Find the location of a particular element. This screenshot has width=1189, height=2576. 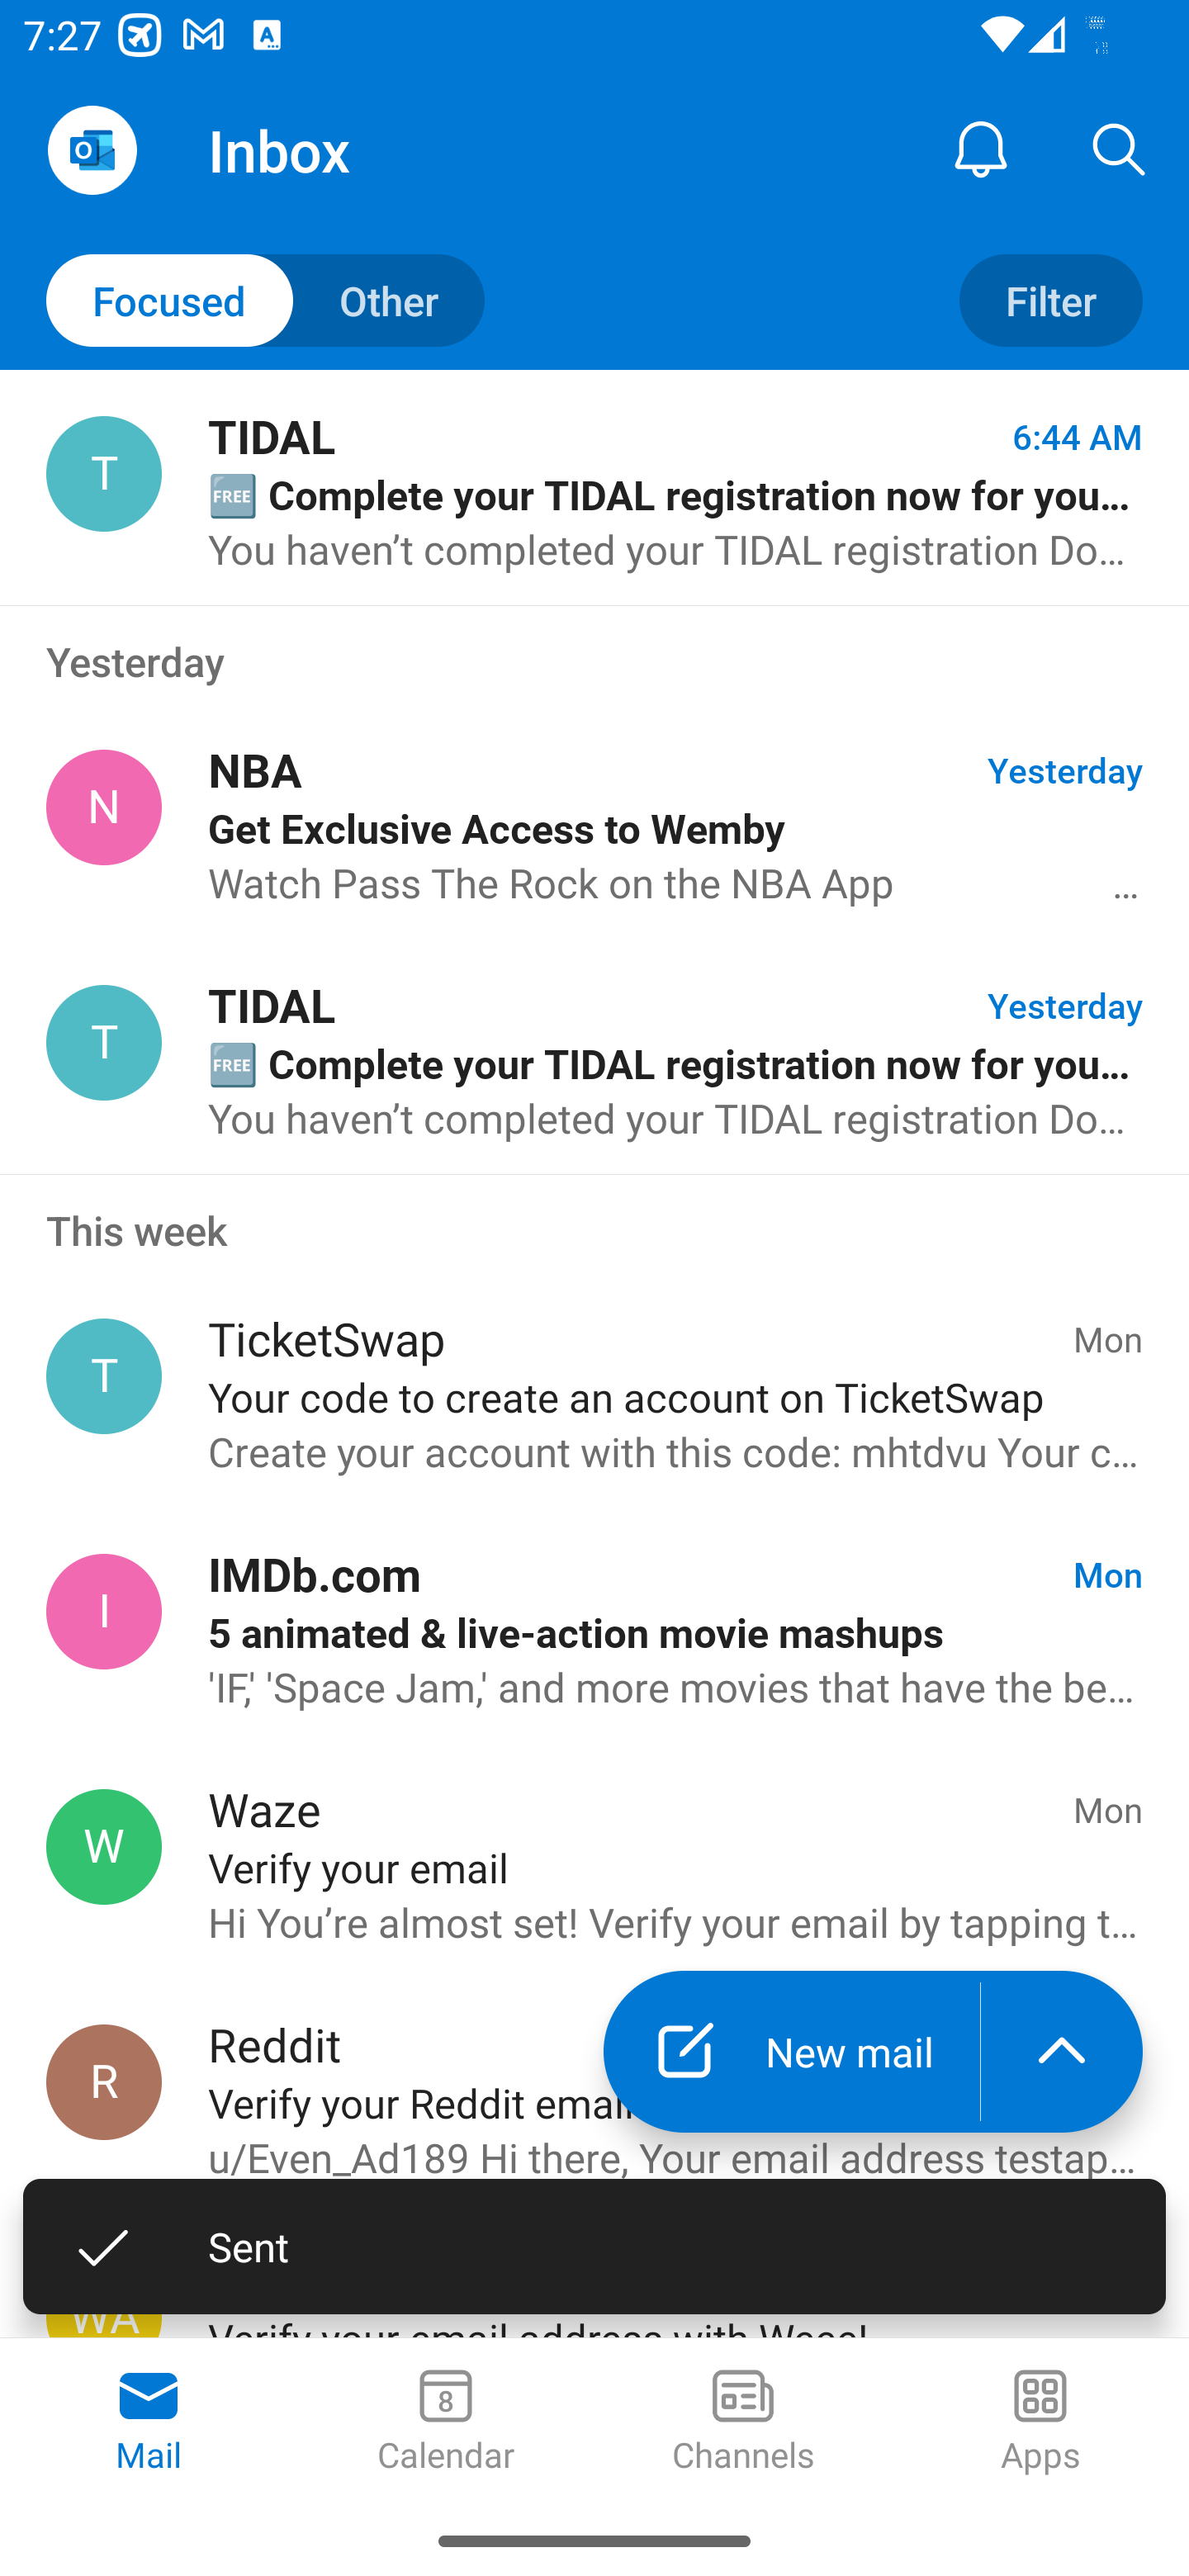

TIDAL, hello@email.tidal.com is located at coordinates (104, 1042).